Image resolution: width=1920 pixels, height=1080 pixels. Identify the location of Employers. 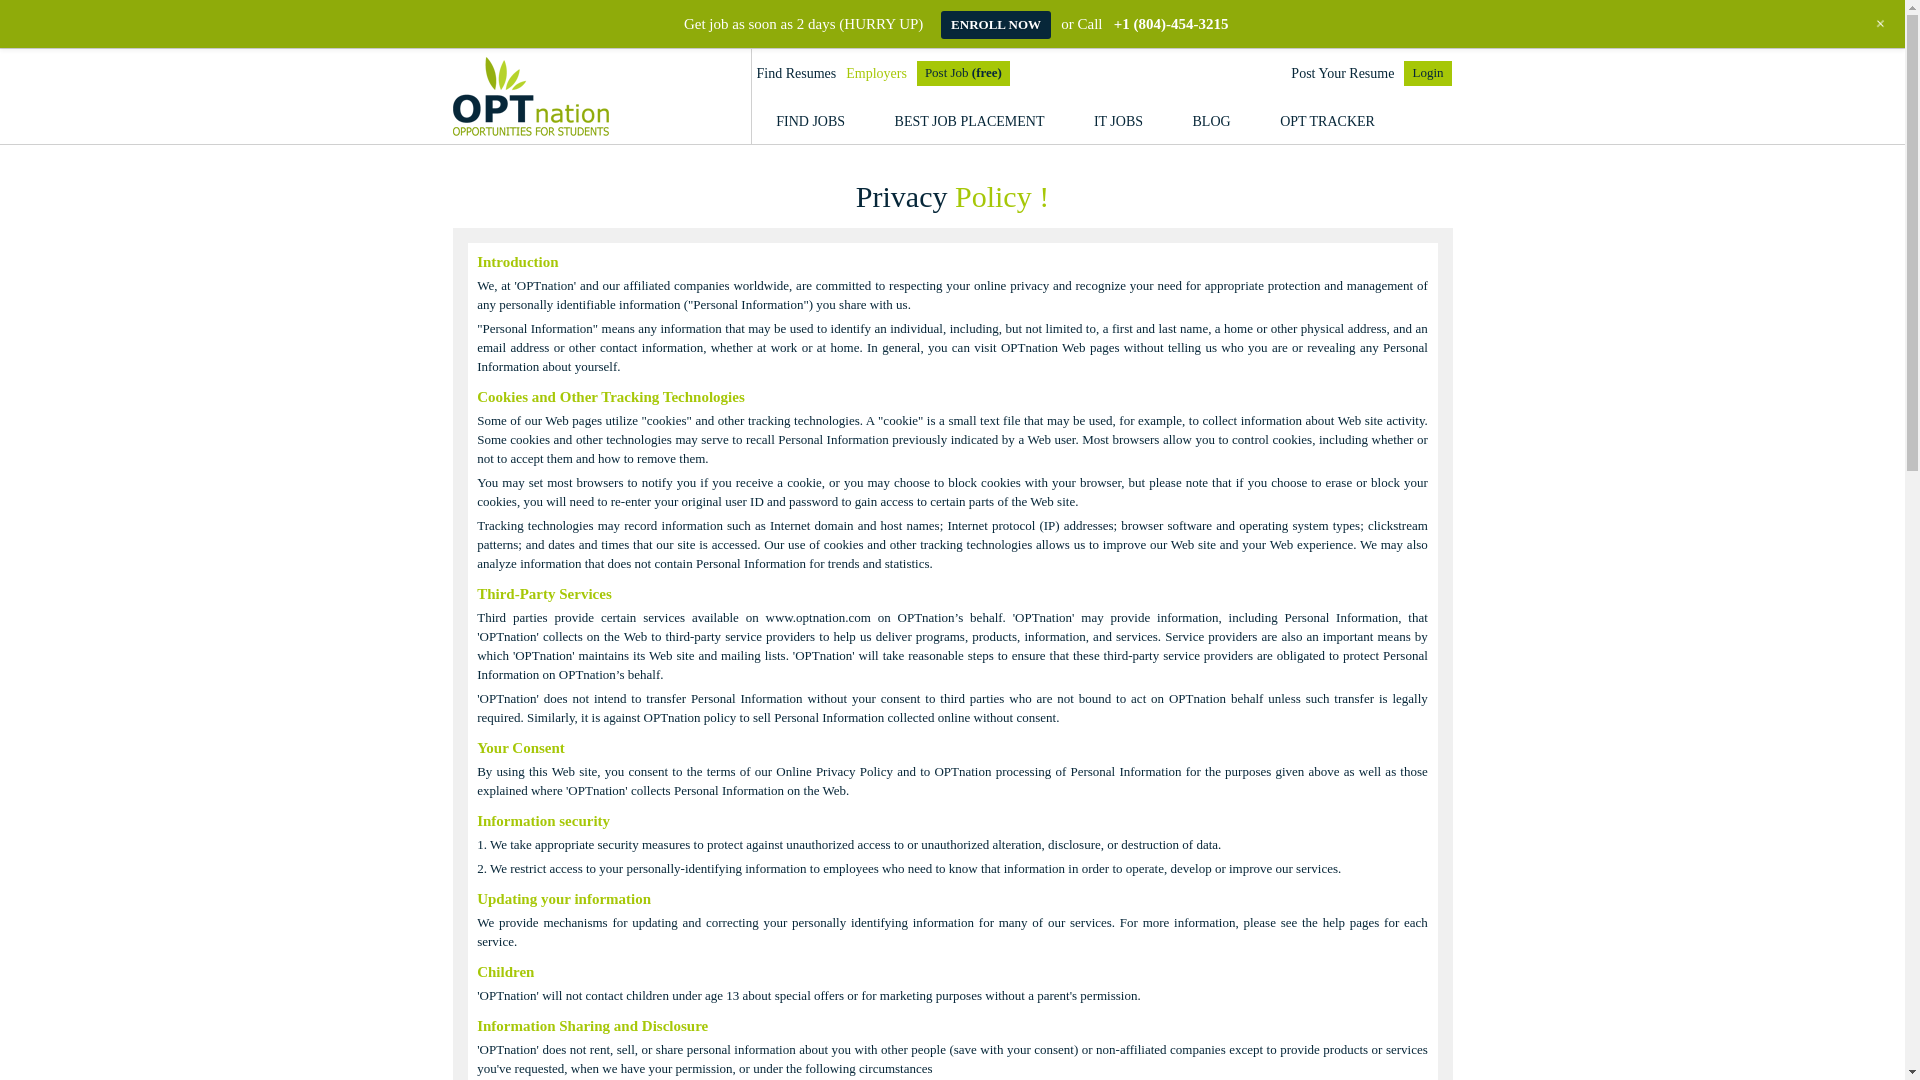
(876, 74).